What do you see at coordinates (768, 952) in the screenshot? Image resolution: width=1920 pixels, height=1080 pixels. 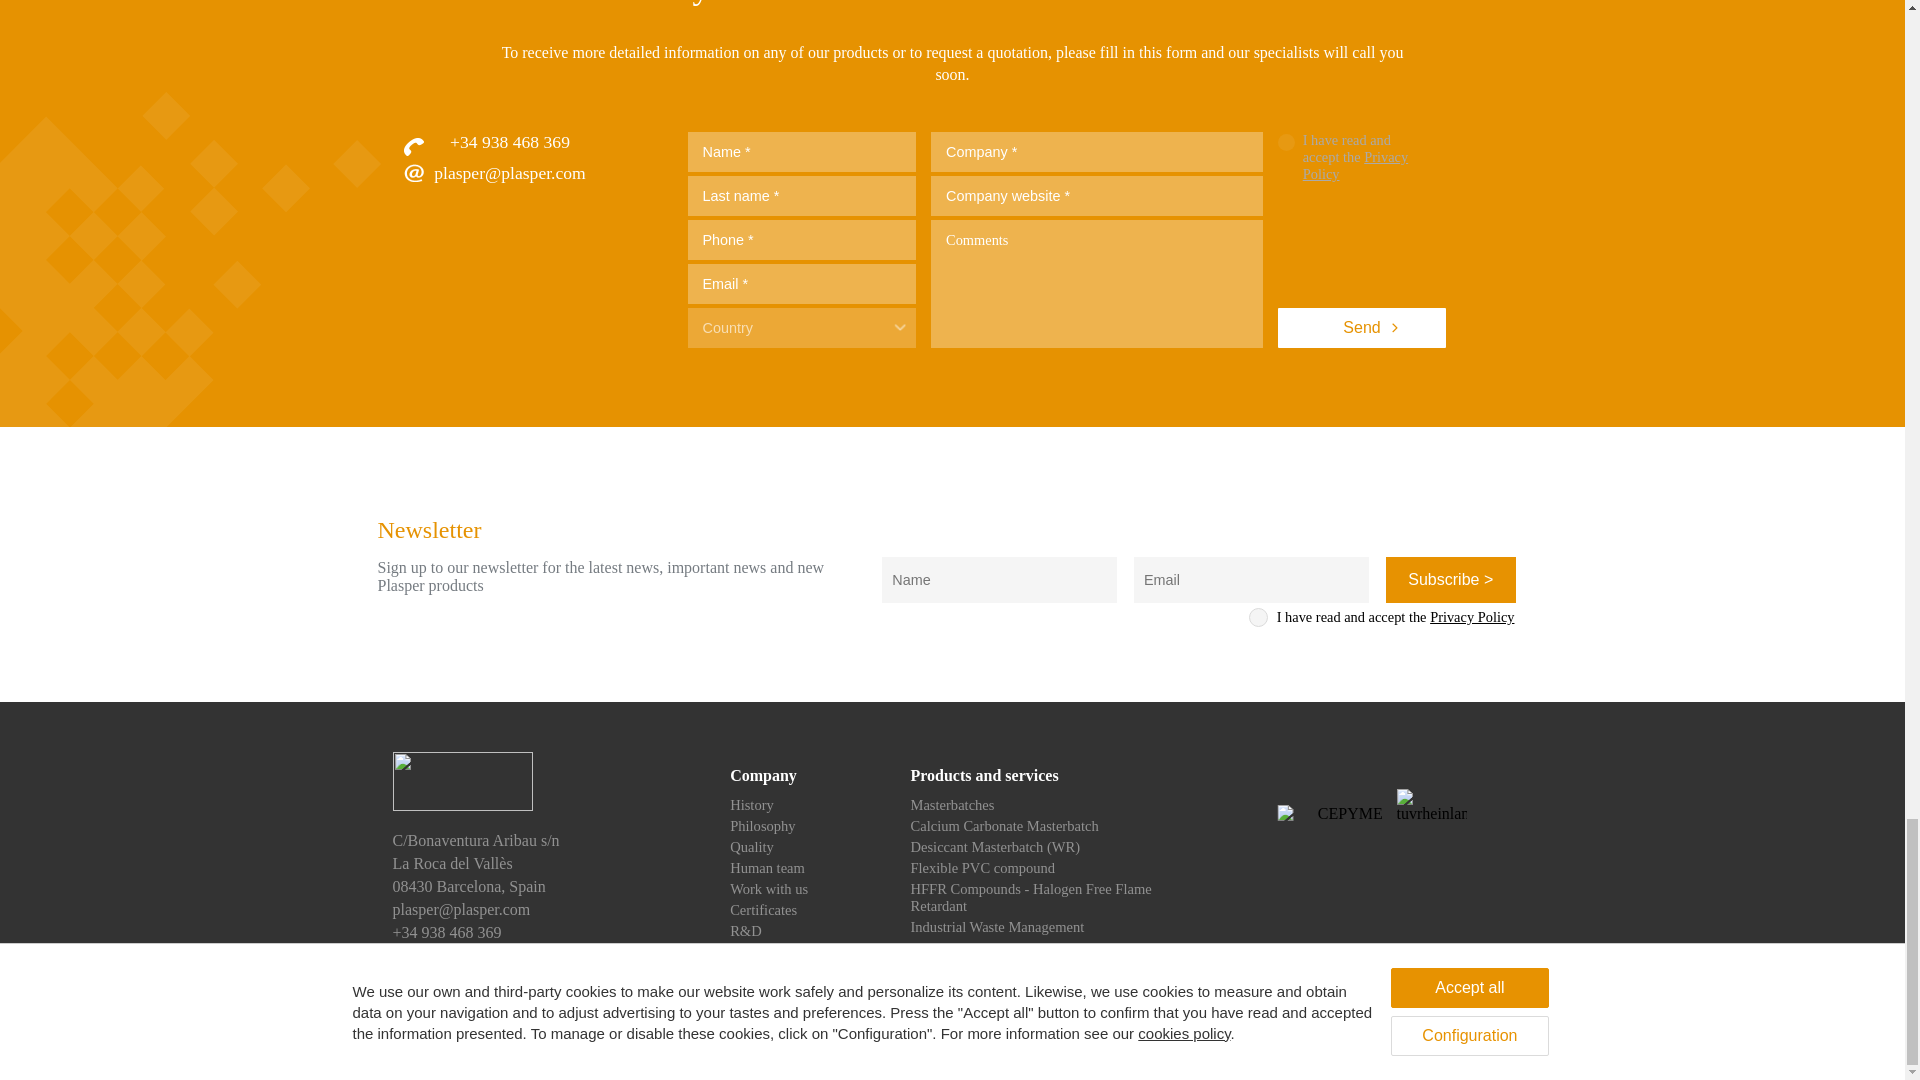 I see `Environment` at bounding box center [768, 952].